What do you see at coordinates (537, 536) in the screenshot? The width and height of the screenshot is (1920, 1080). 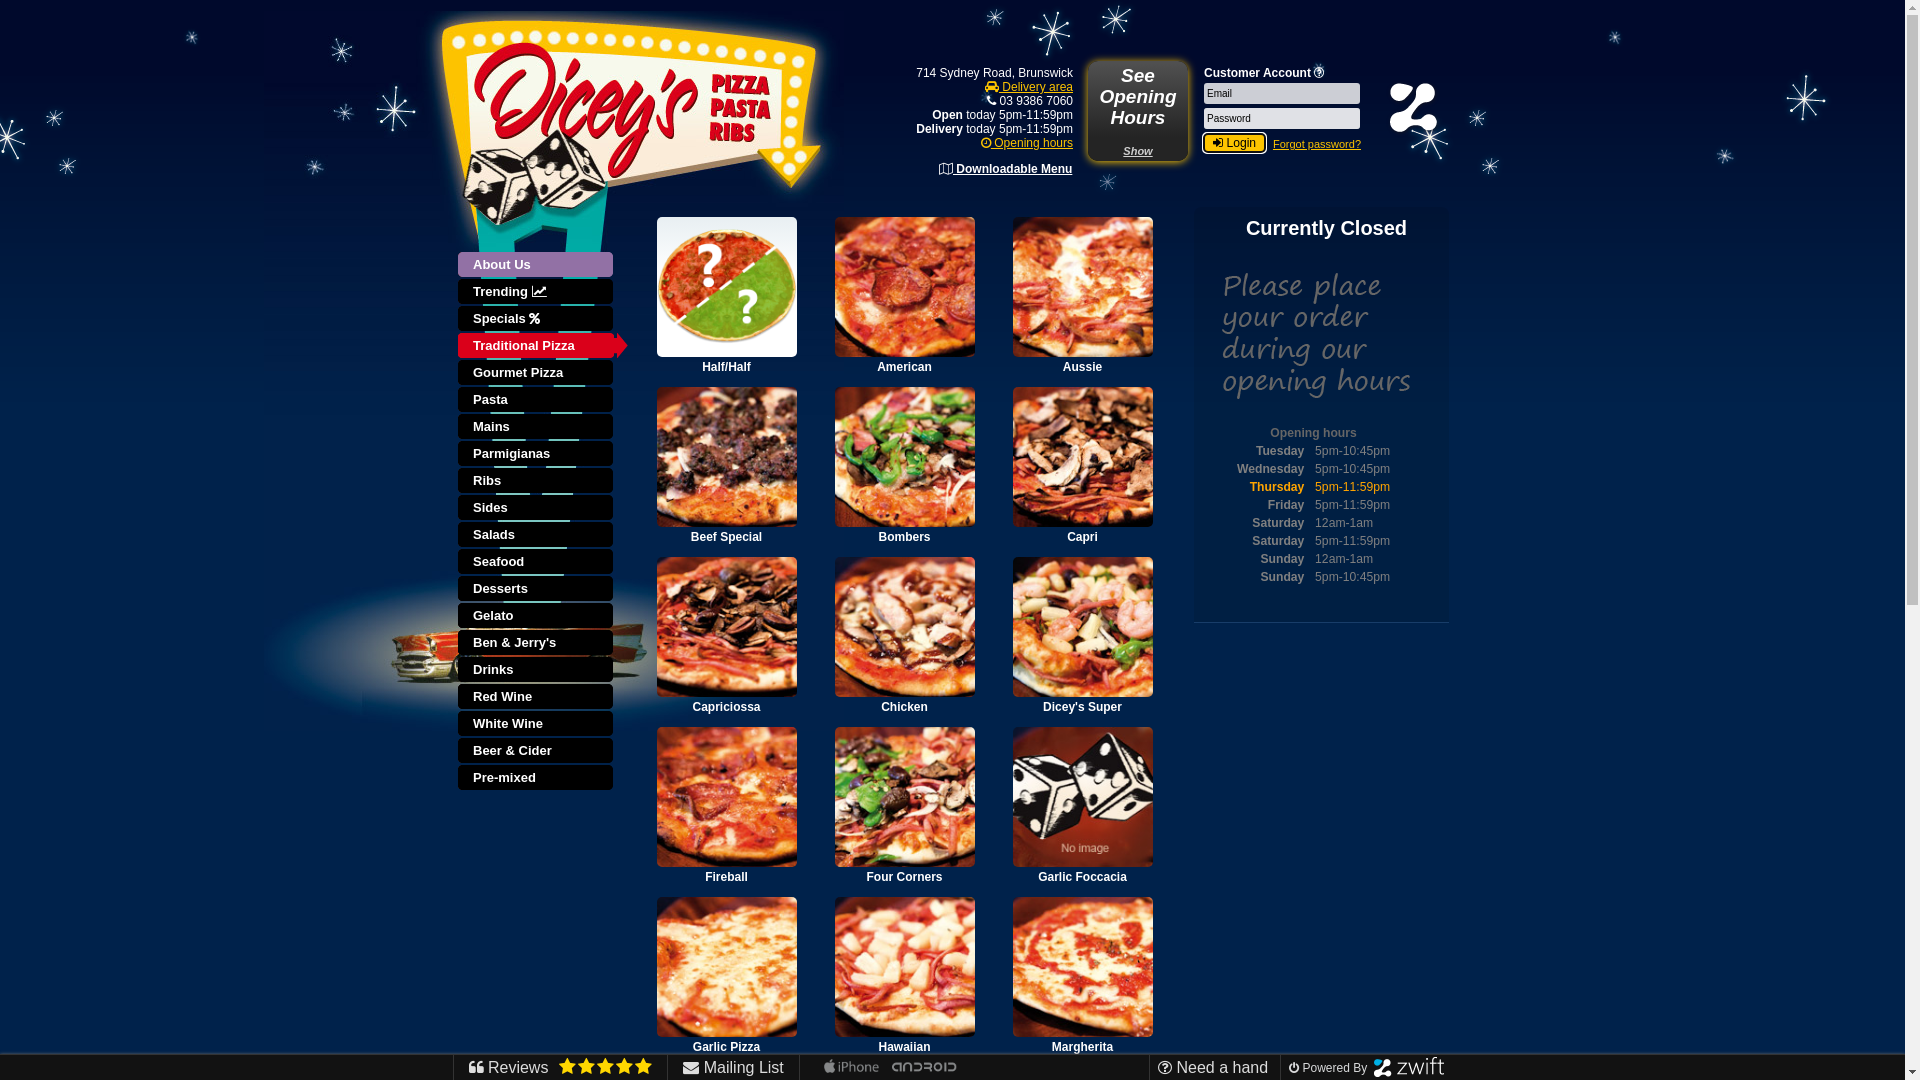 I see `Salads` at bounding box center [537, 536].